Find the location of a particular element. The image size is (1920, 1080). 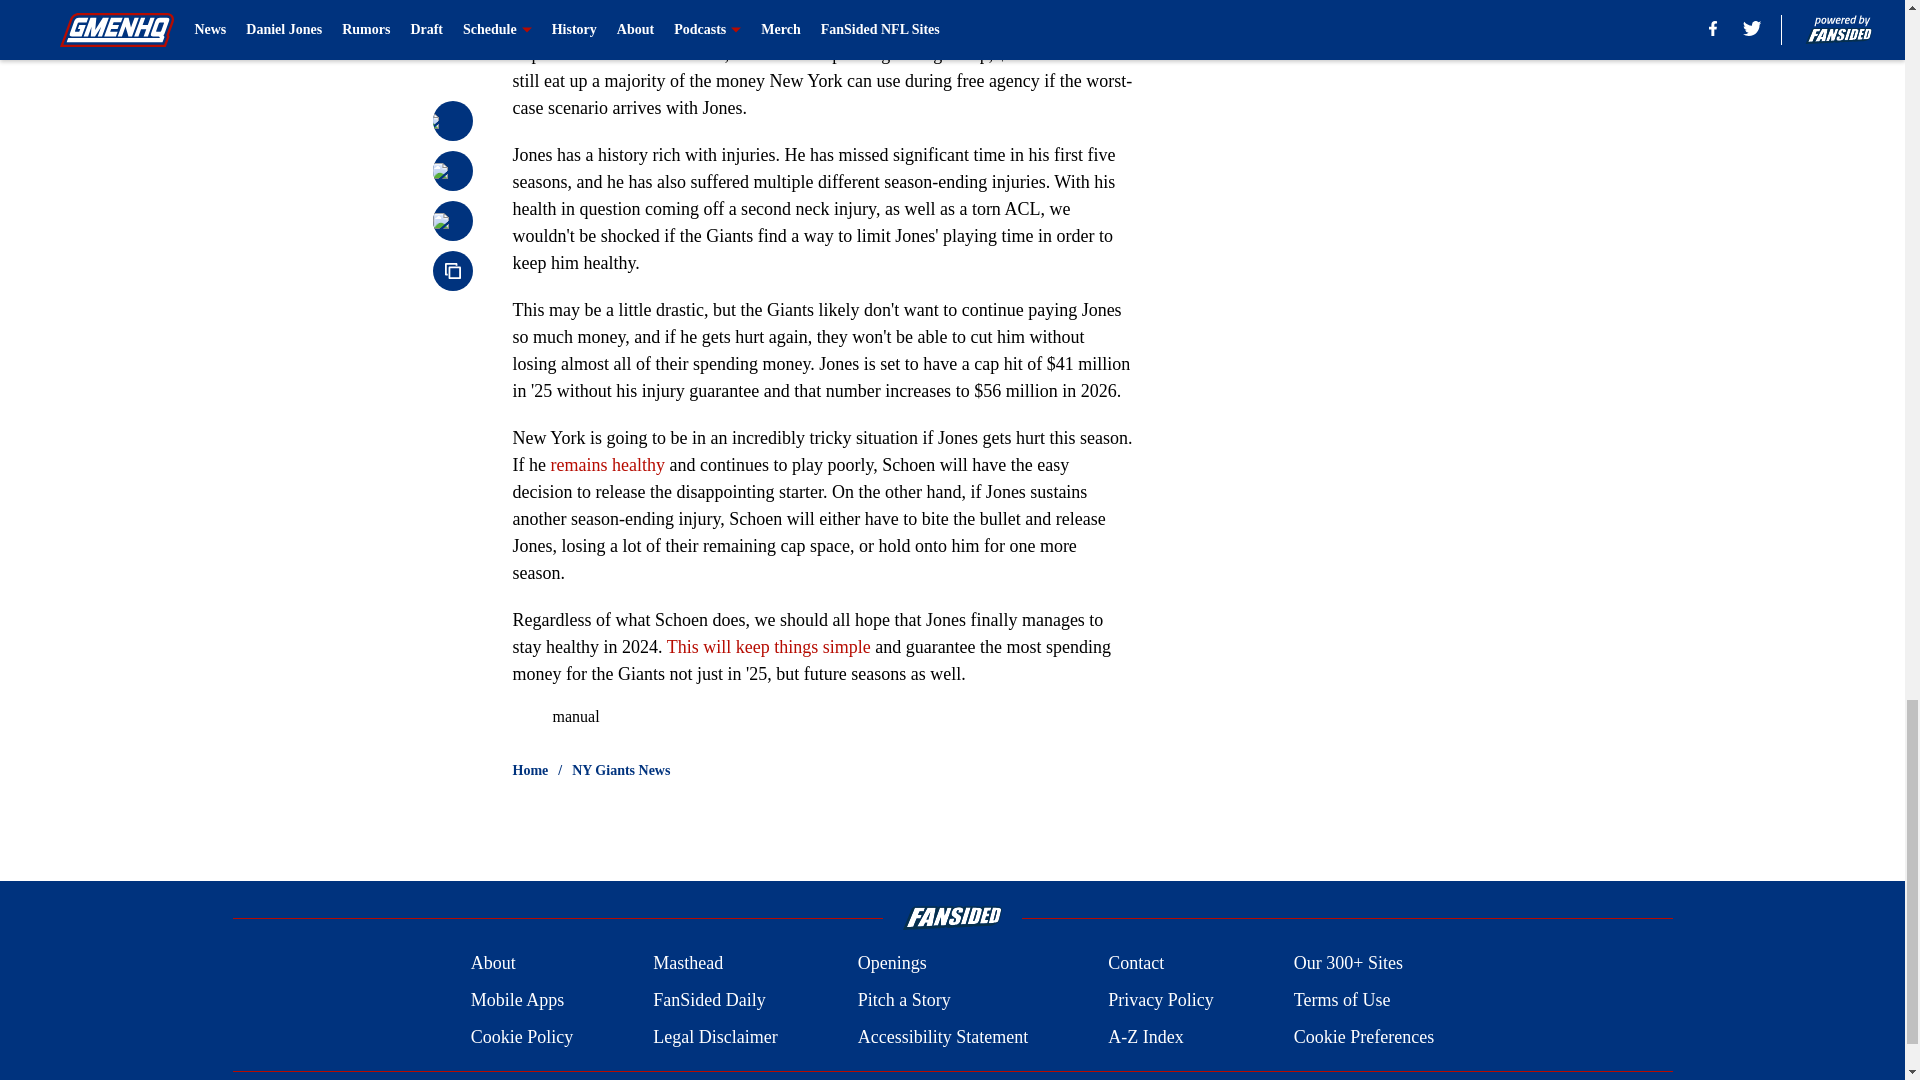

Mobile Apps is located at coordinates (517, 1000).